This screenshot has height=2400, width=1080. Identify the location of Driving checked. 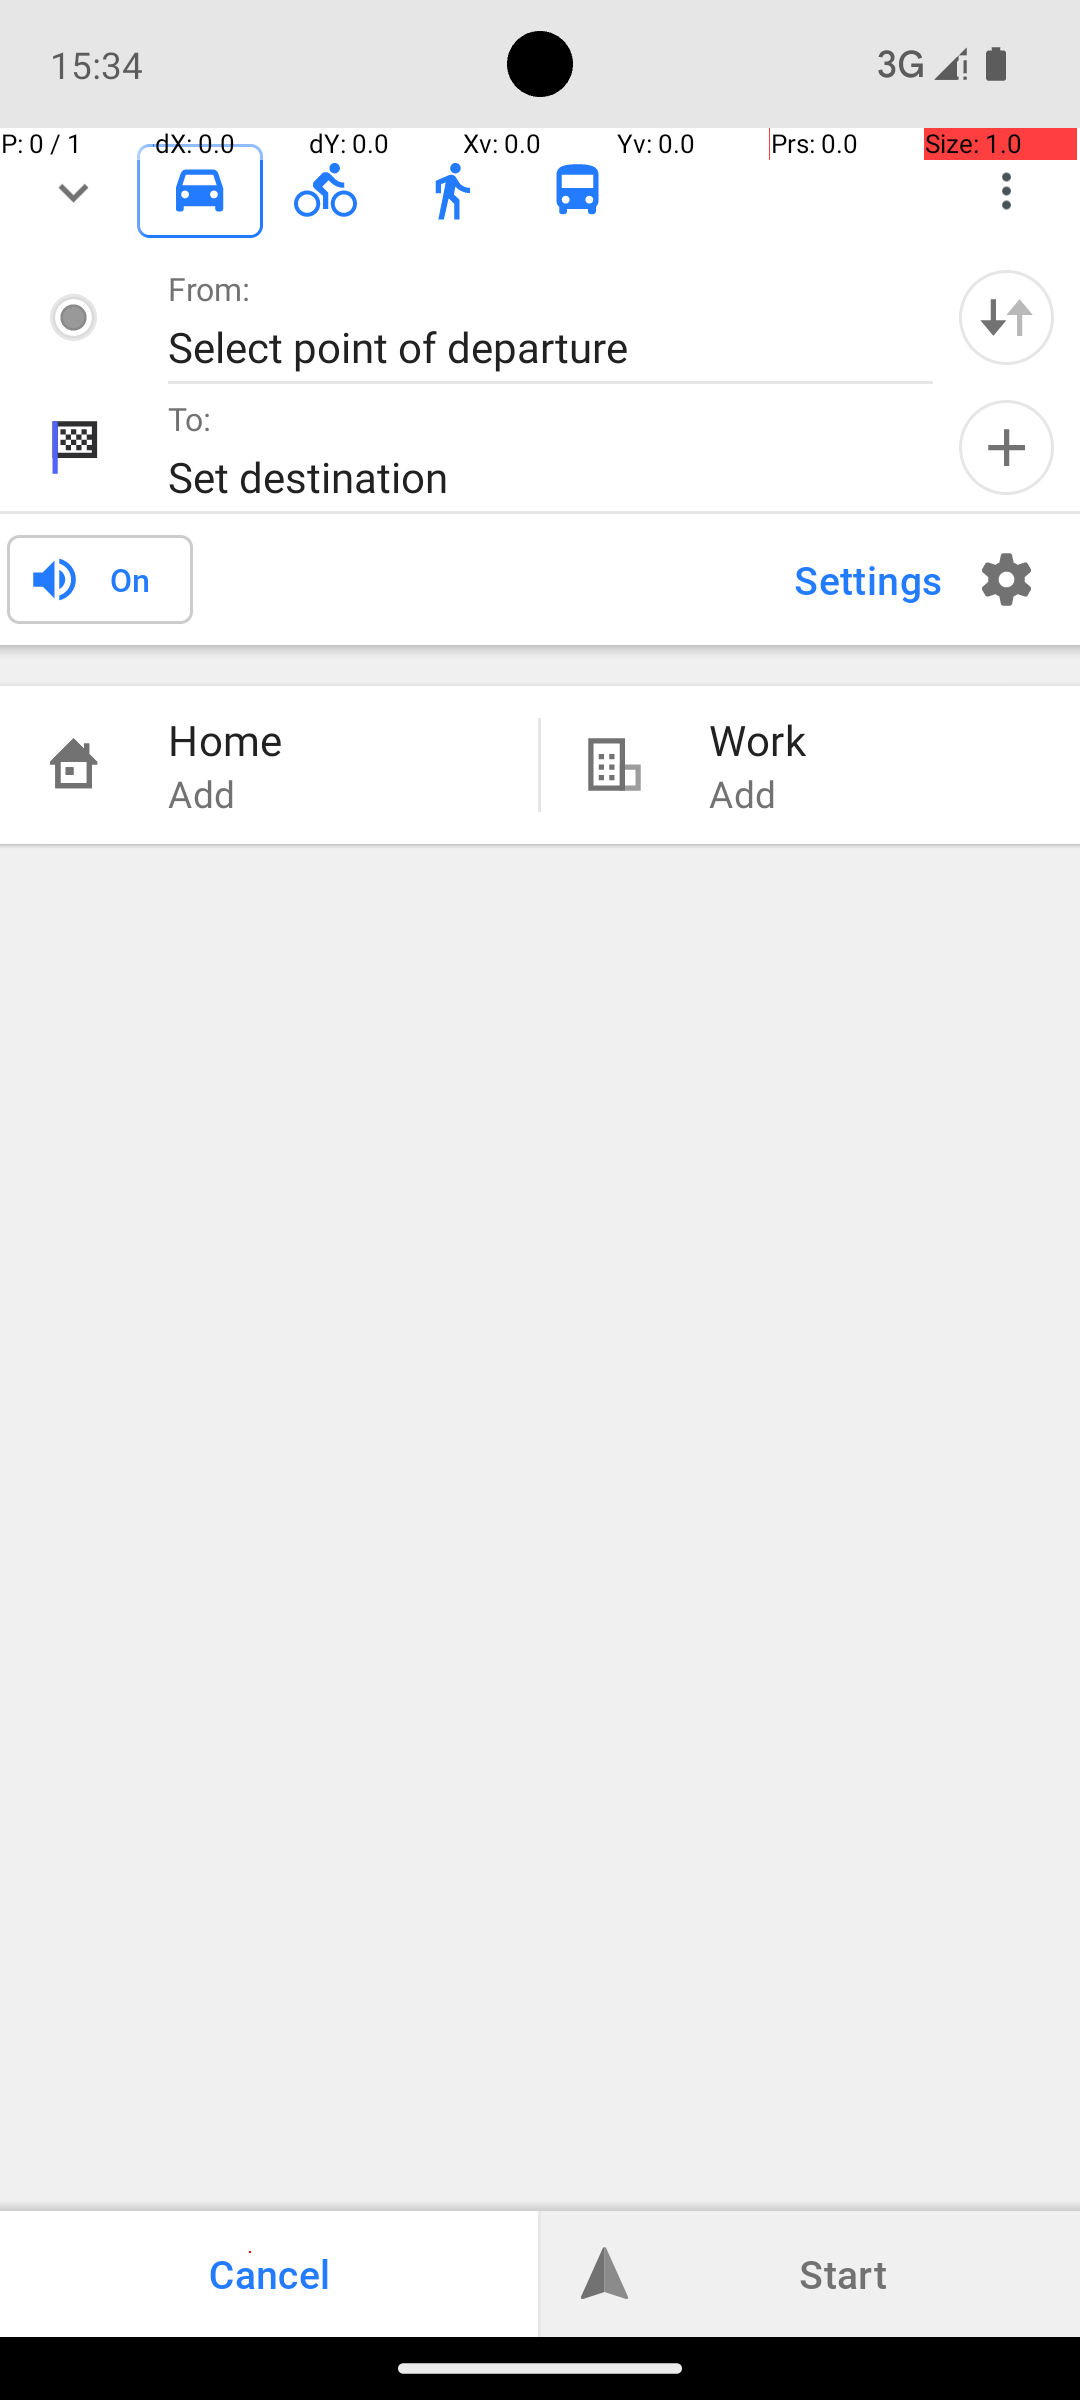
(200, 190).